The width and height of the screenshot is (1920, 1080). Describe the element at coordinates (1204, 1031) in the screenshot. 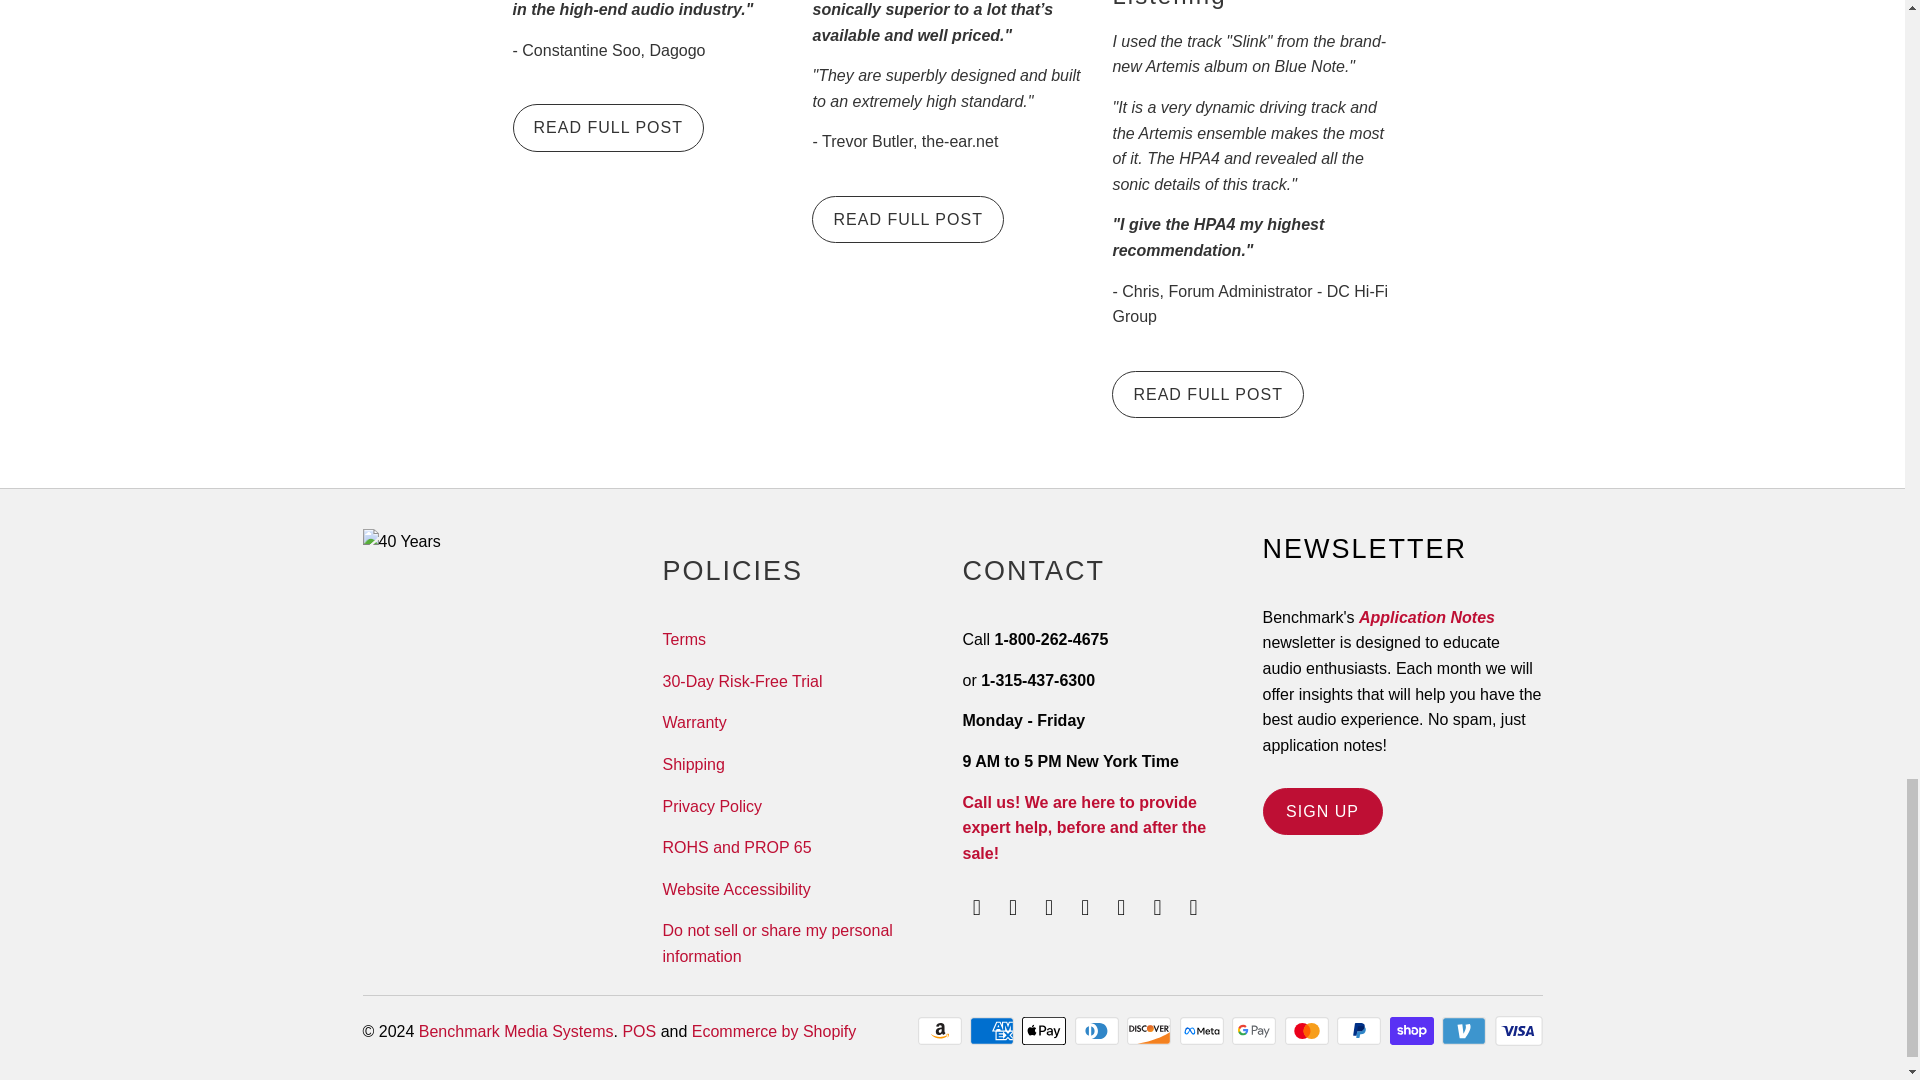

I see `Meta Pay` at that location.